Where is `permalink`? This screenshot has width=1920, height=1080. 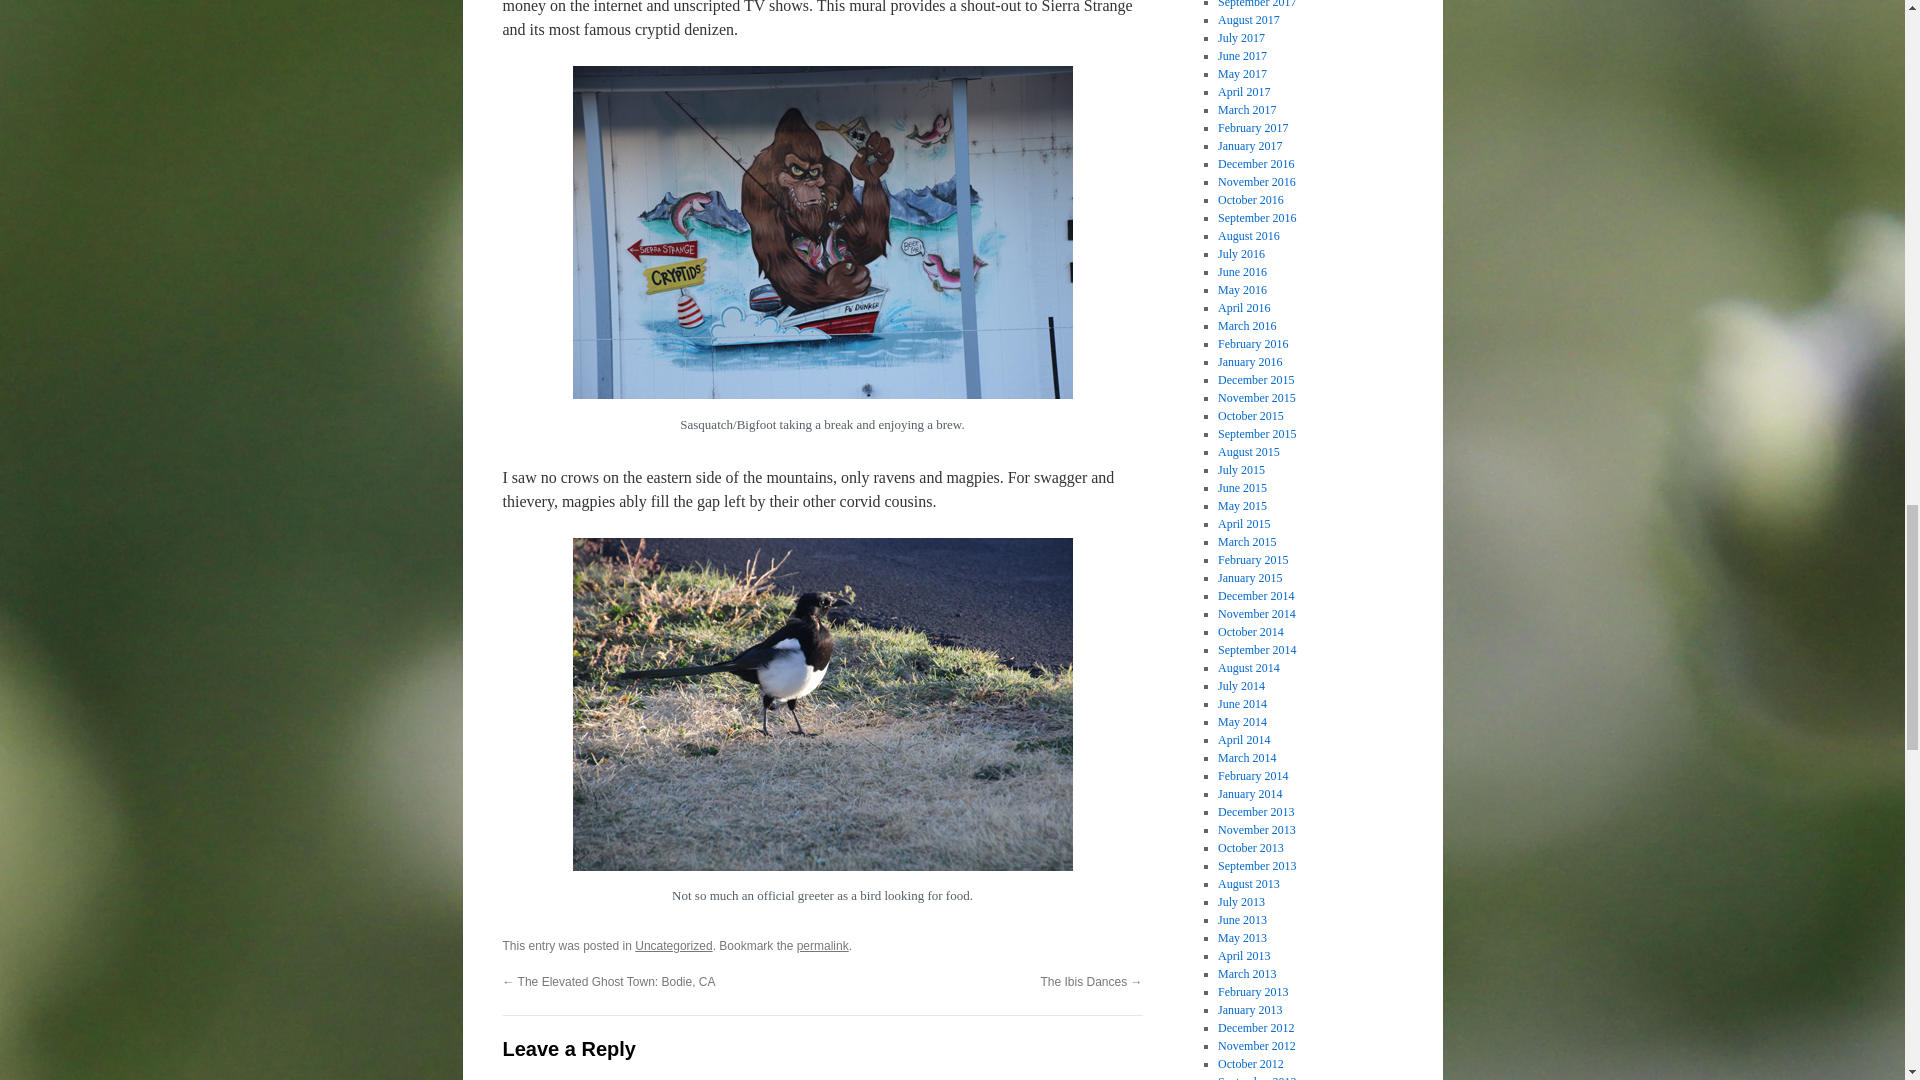 permalink is located at coordinates (822, 945).